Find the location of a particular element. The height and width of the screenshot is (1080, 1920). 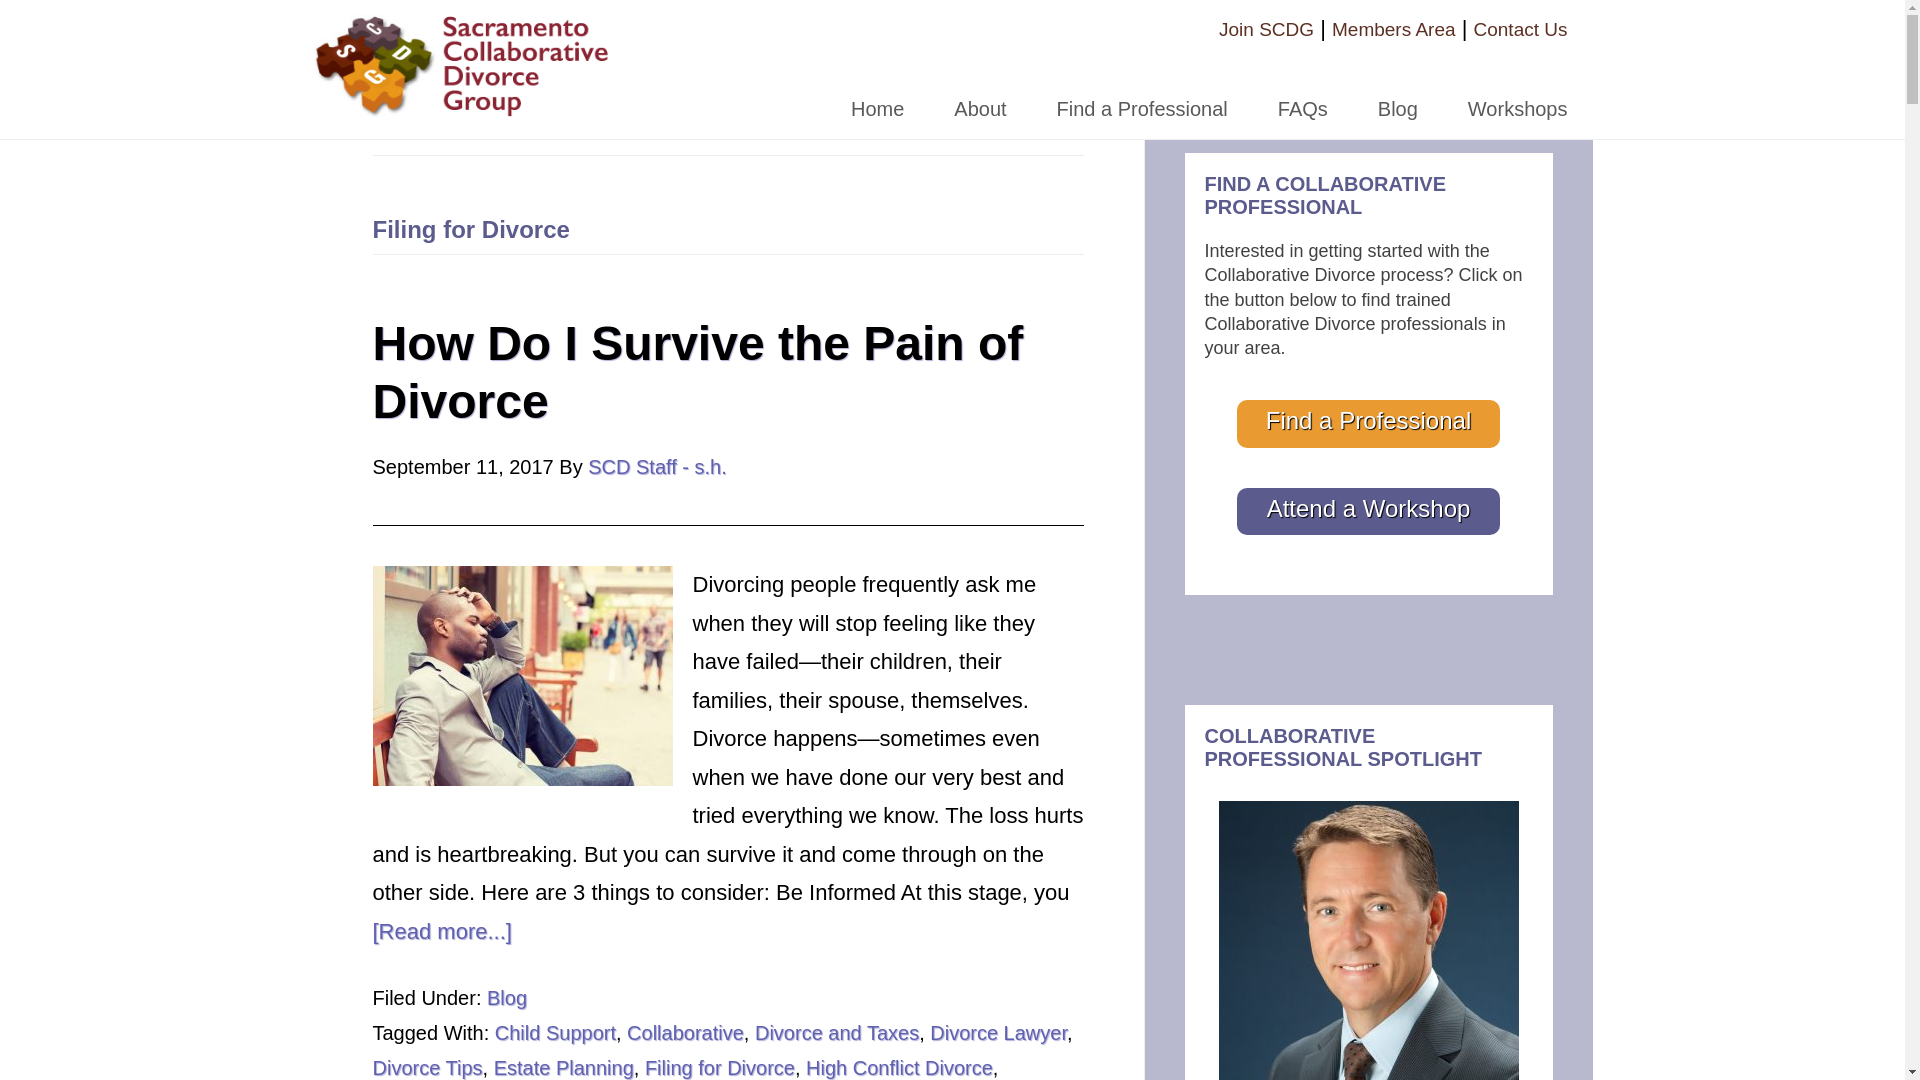

Christopher F. Whitaker is located at coordinates (1368, 940).